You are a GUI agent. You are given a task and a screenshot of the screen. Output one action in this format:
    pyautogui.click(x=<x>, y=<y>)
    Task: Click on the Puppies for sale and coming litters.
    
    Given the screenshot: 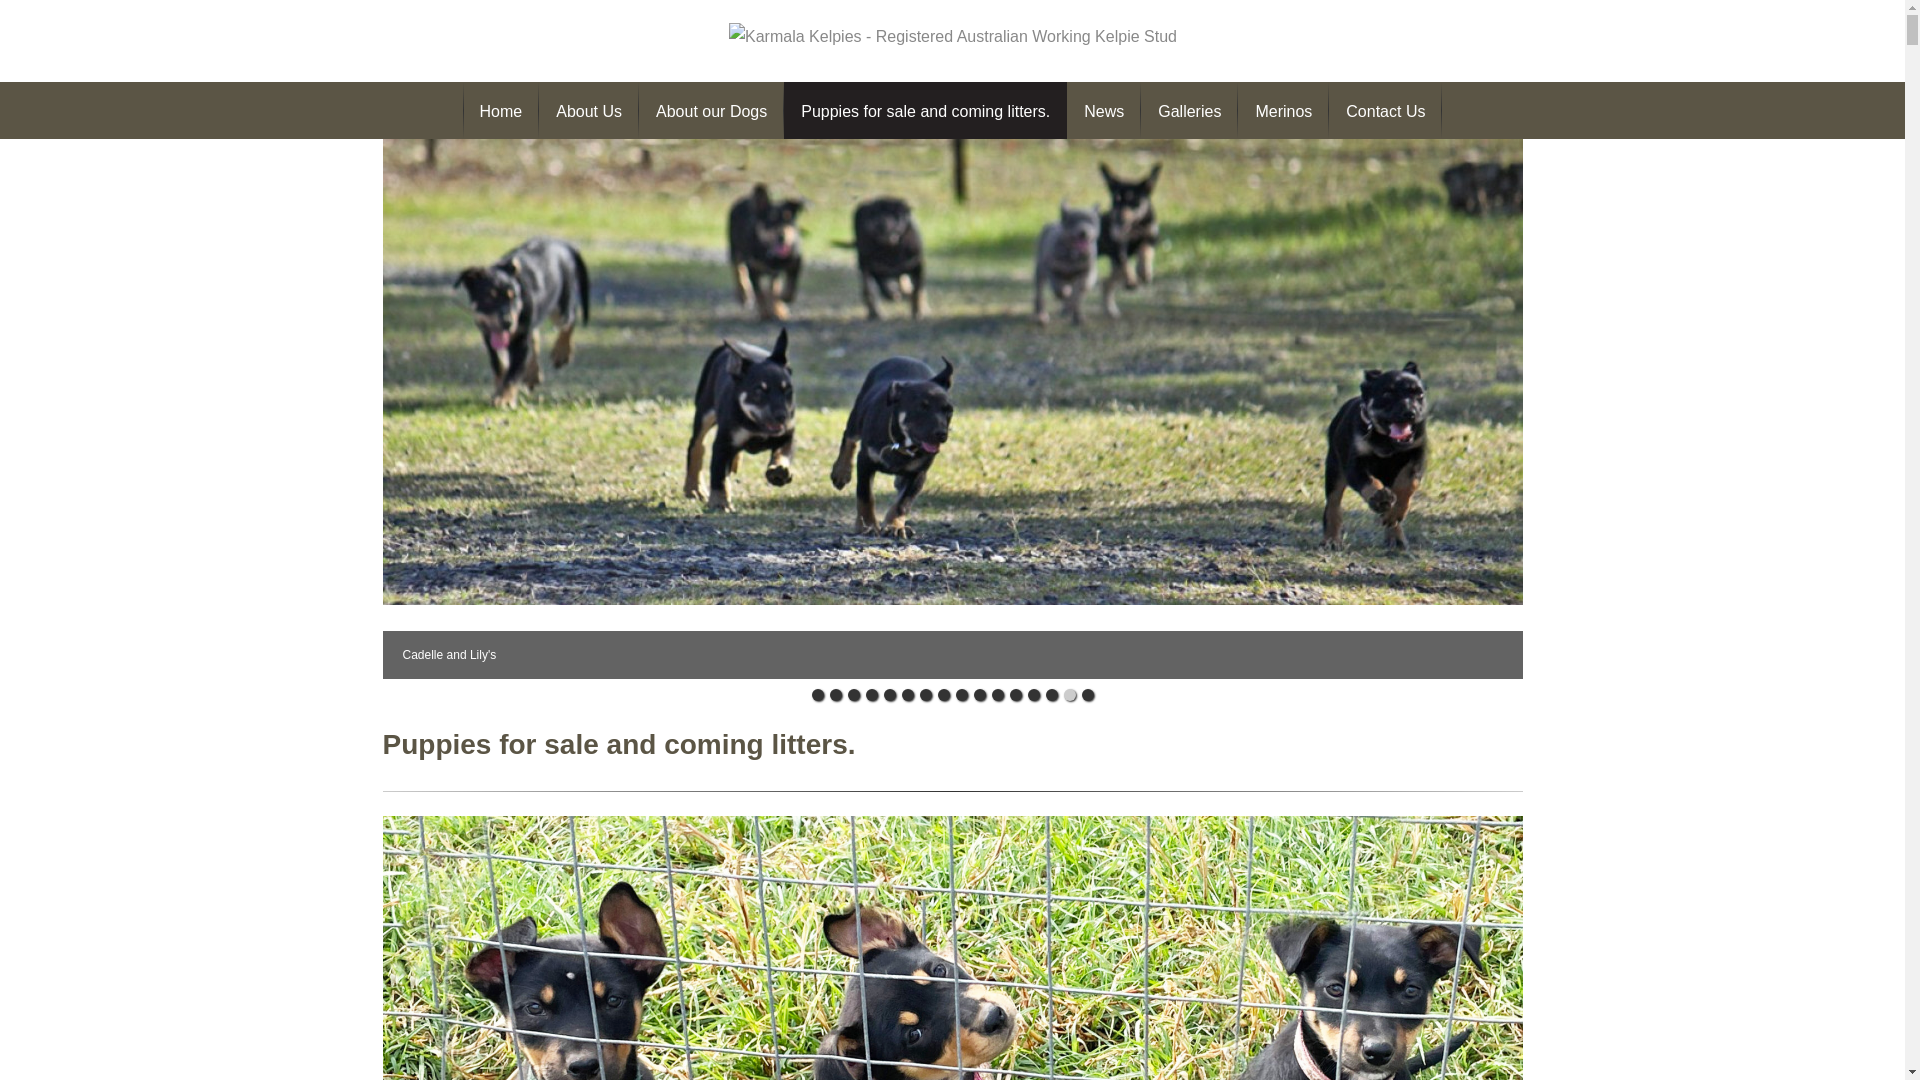 What is the action you would take?
    pyautogui.click(x=926, y=110)
    